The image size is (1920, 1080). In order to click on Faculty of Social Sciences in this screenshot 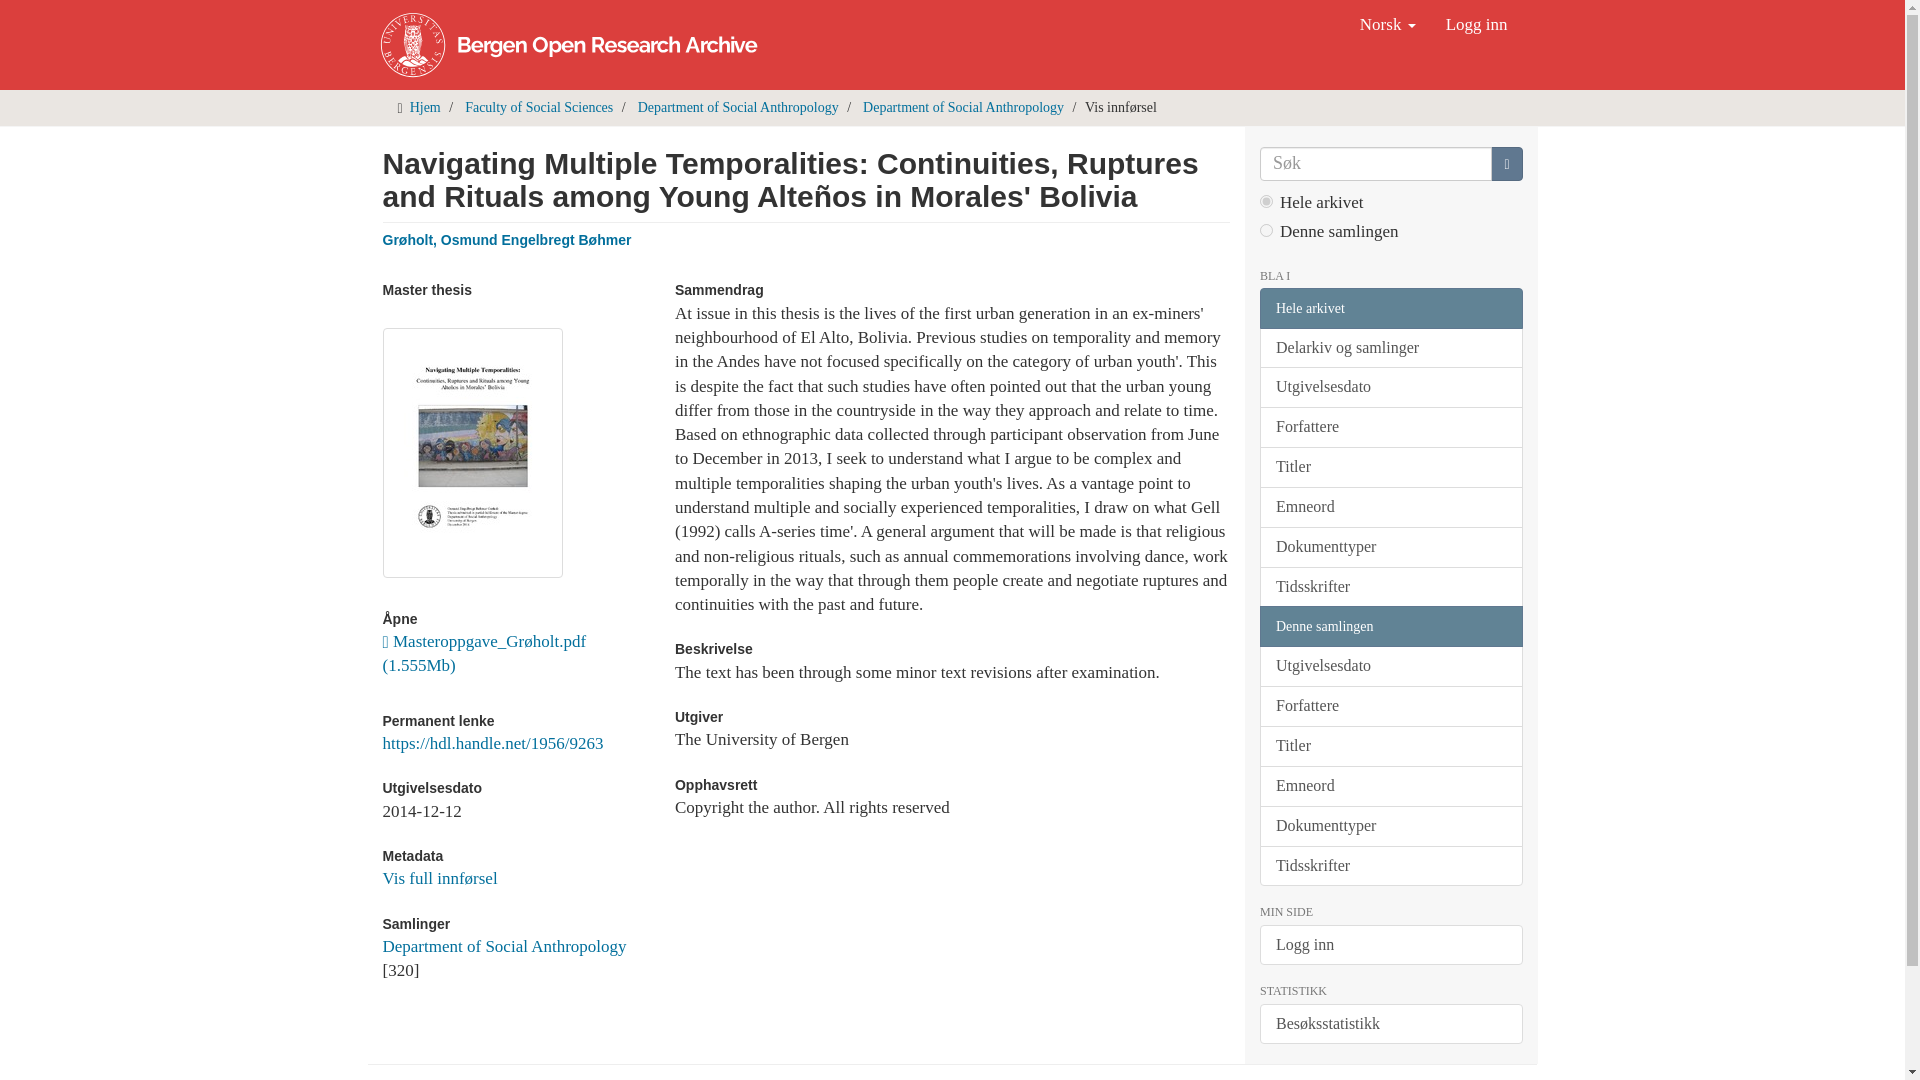, I will do `click(538, 107)`.